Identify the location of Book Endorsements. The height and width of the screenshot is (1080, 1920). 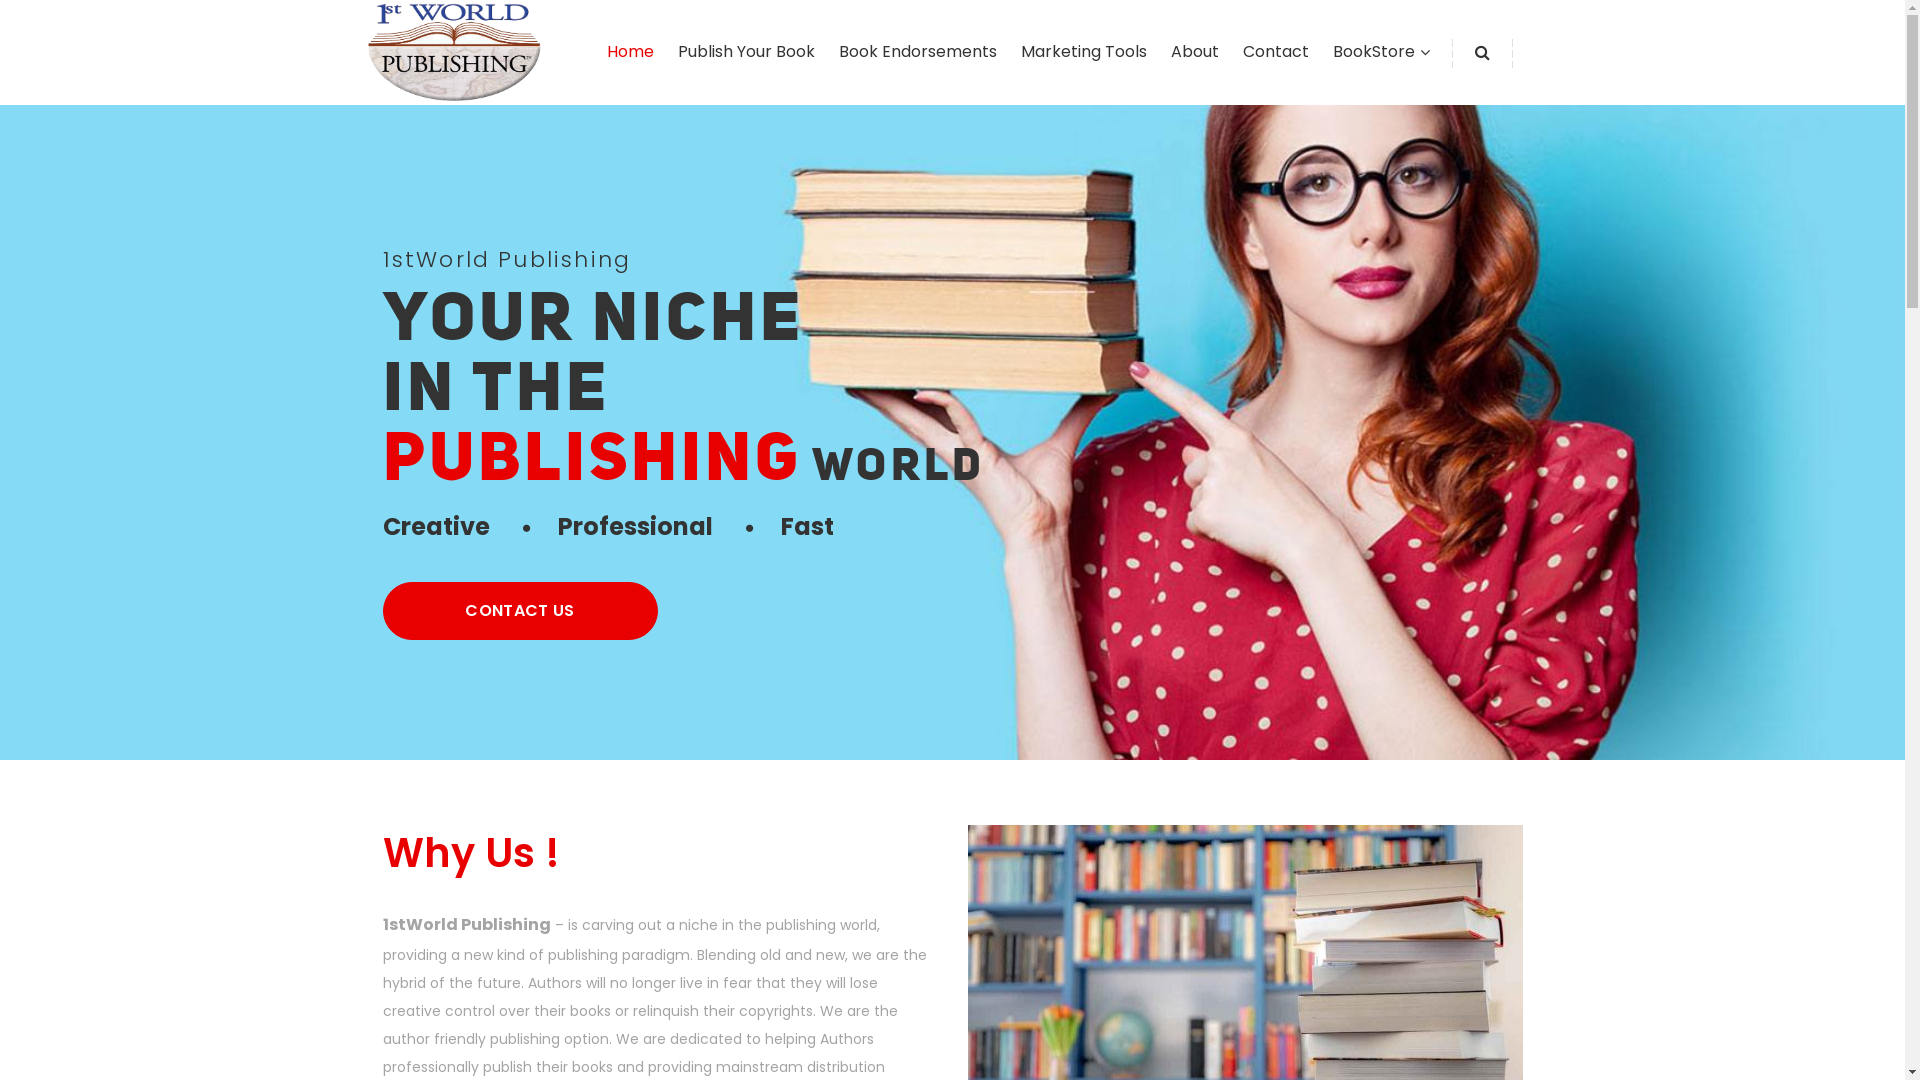
(917, 52).